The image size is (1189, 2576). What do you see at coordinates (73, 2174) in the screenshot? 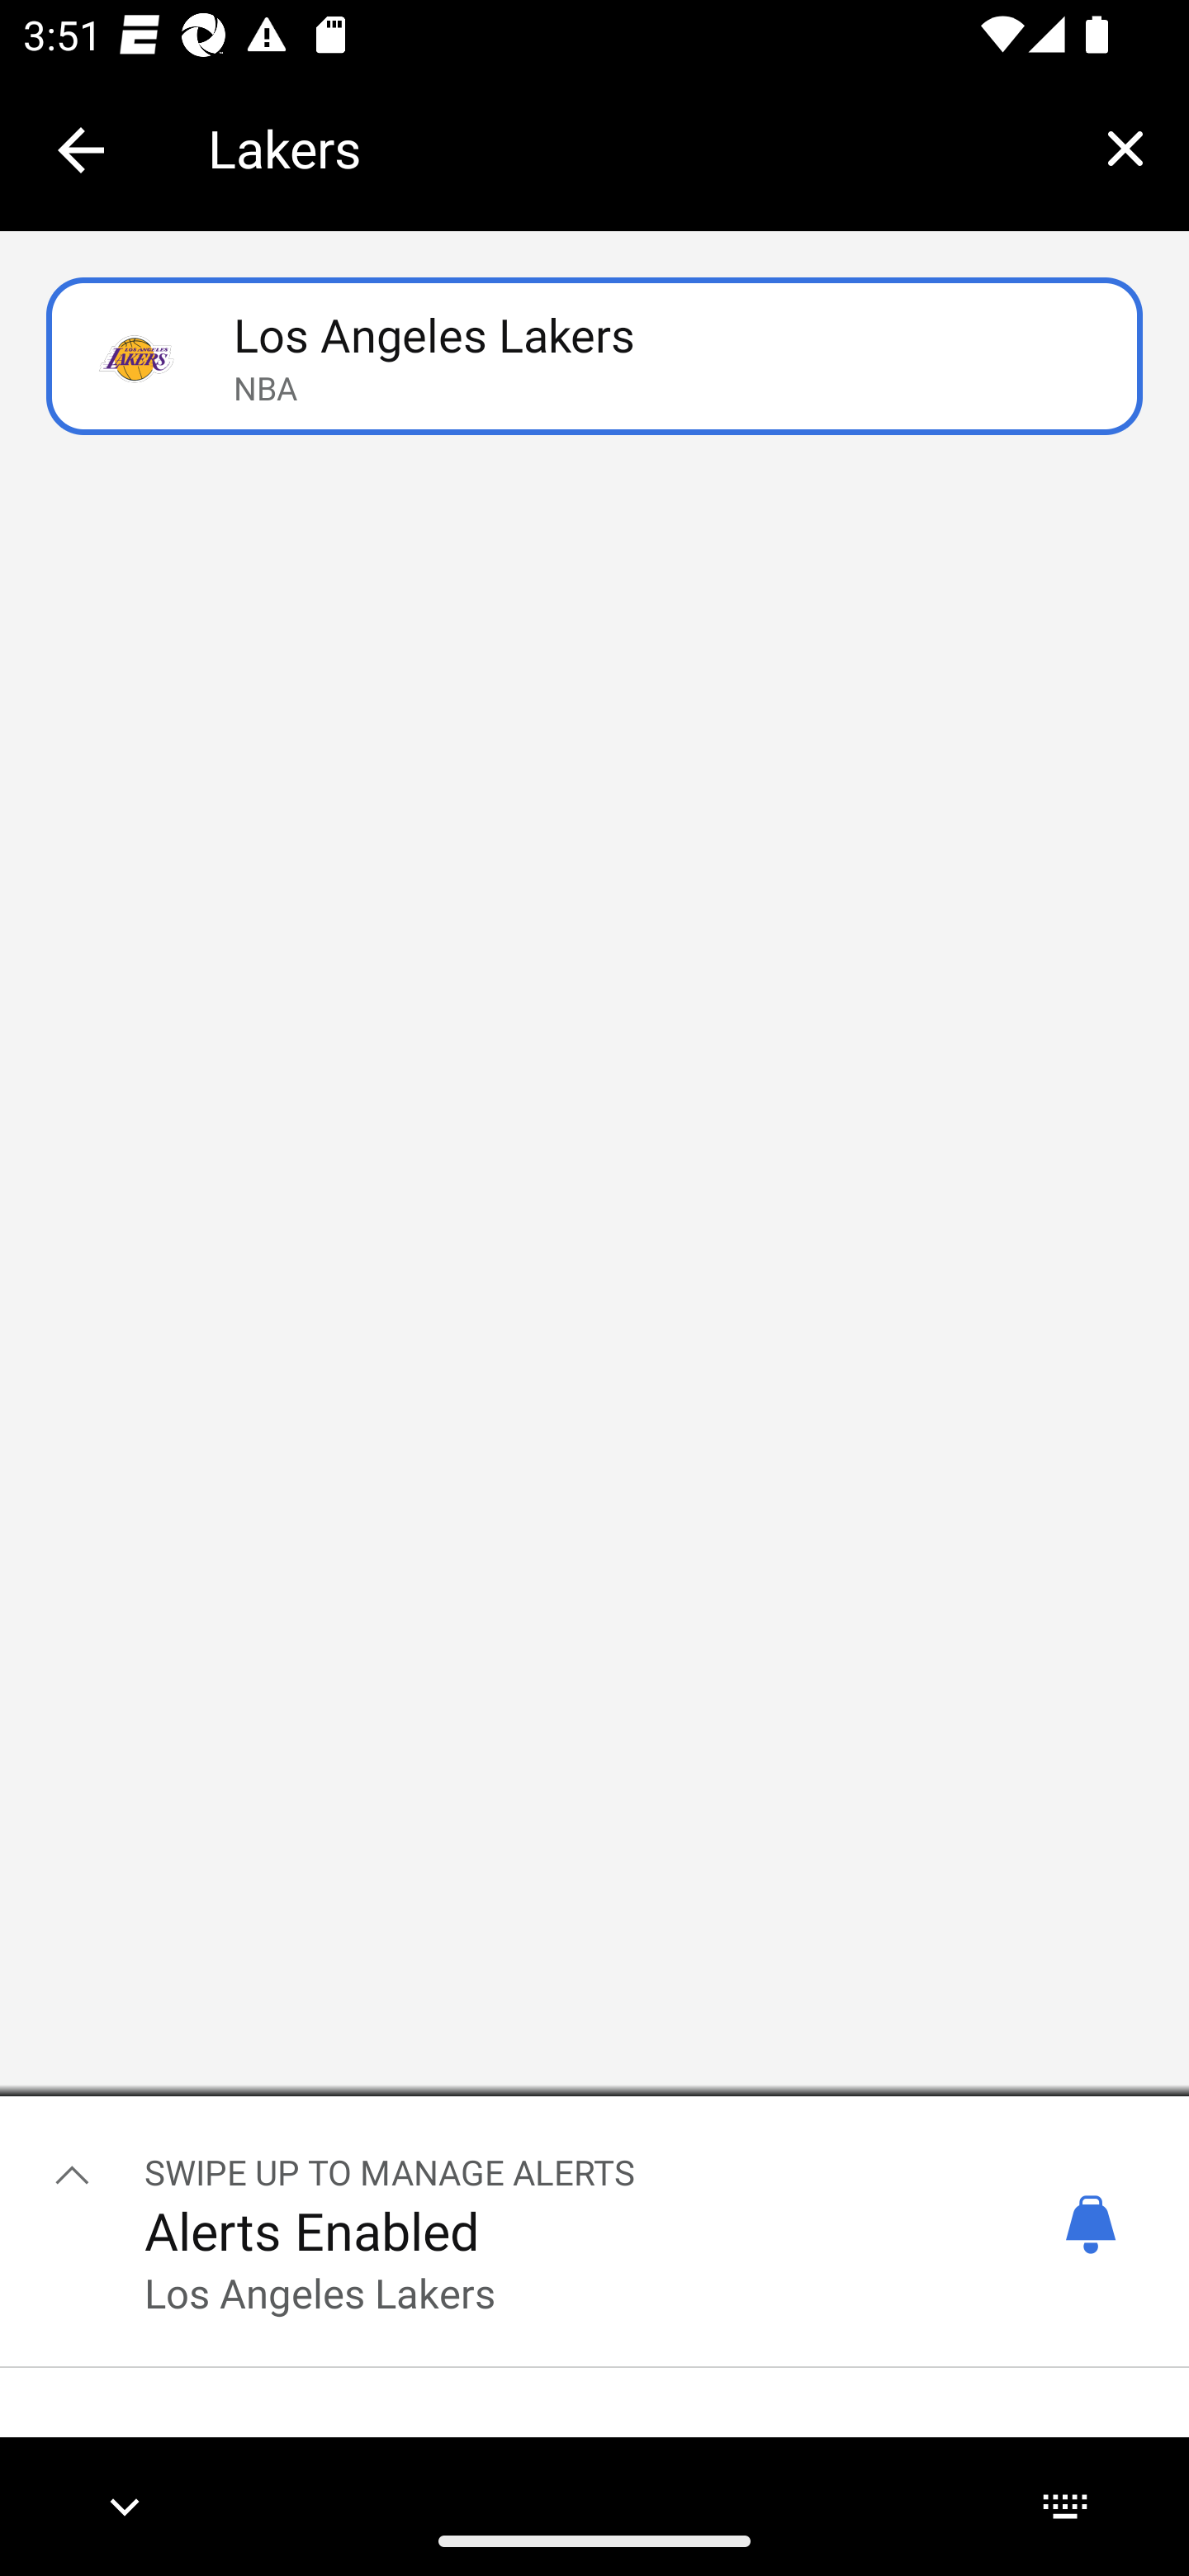
I see `` at bounding box center [73, 2174].